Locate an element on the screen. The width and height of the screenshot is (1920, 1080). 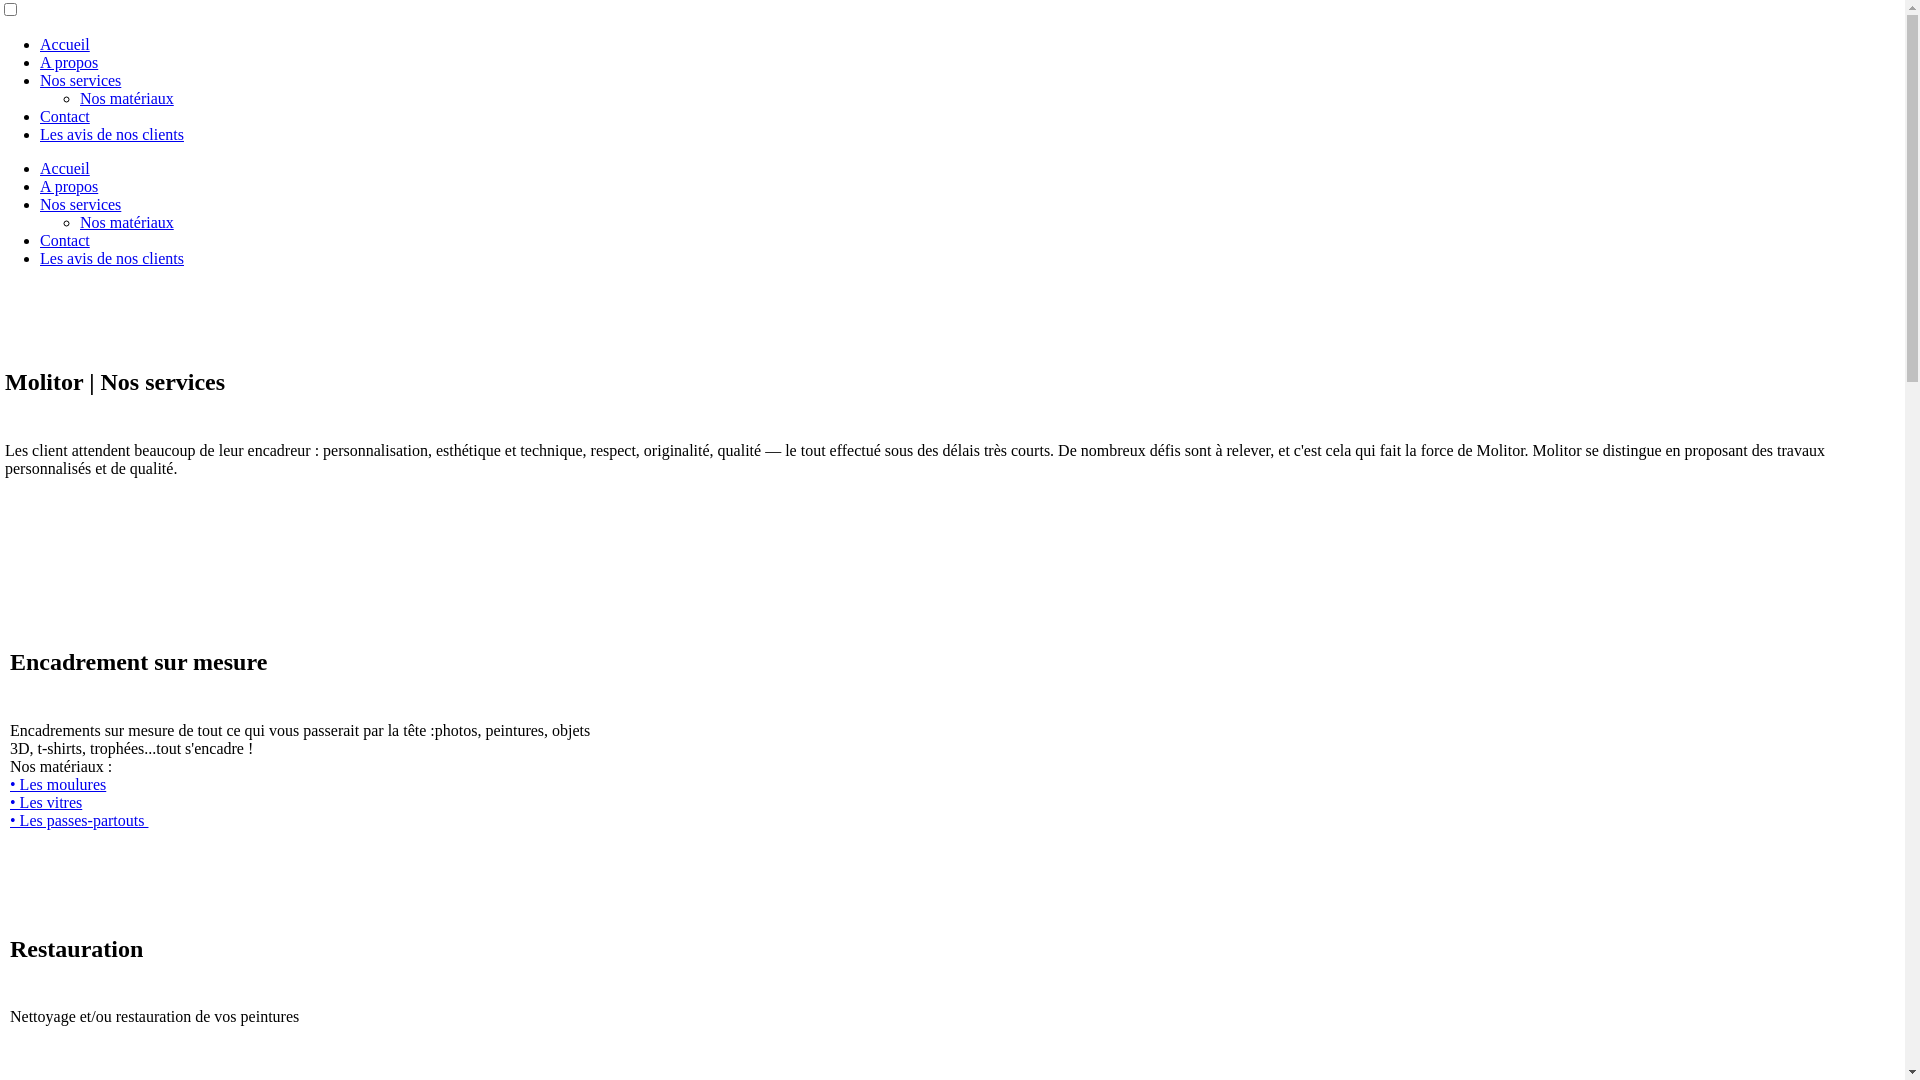
Les avis de nos clients is located at coordinates (112, 258).